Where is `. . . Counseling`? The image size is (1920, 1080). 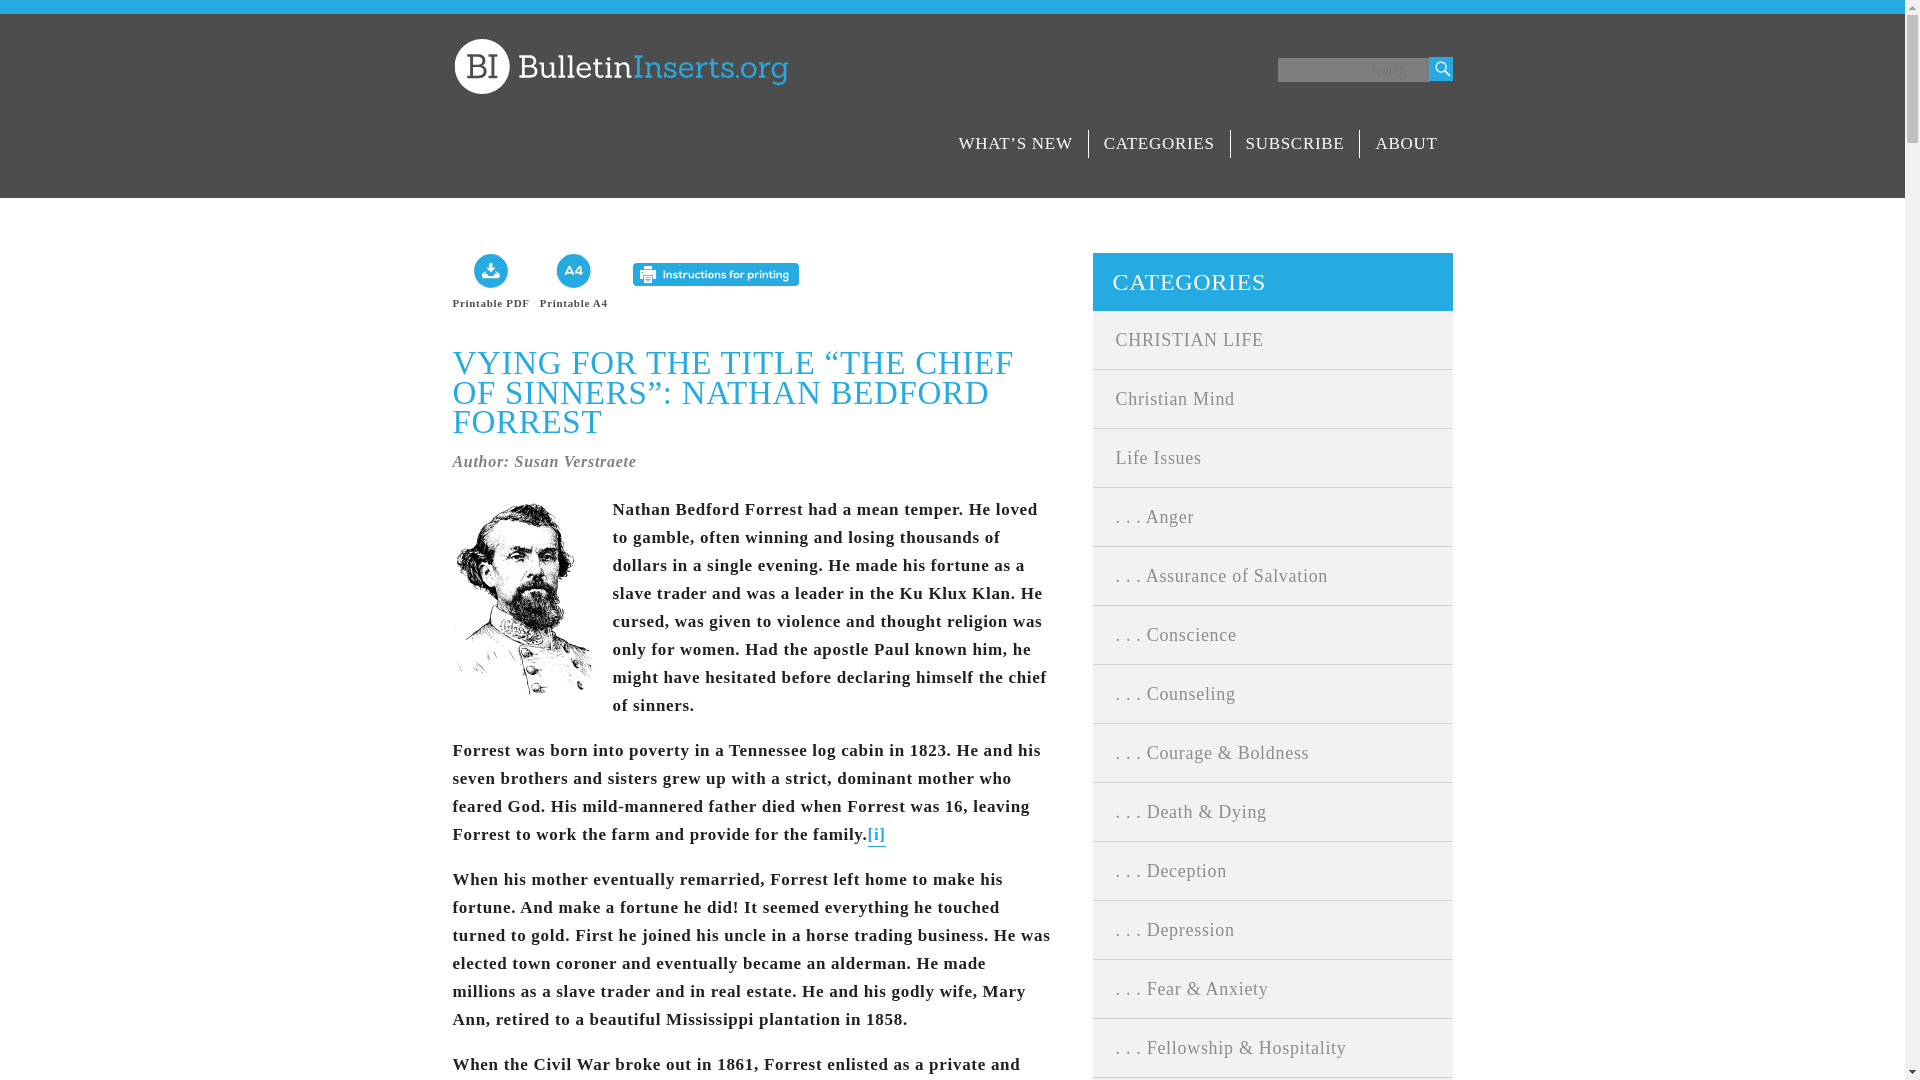
. . . Counseling is located at coordinates (1272, 694).